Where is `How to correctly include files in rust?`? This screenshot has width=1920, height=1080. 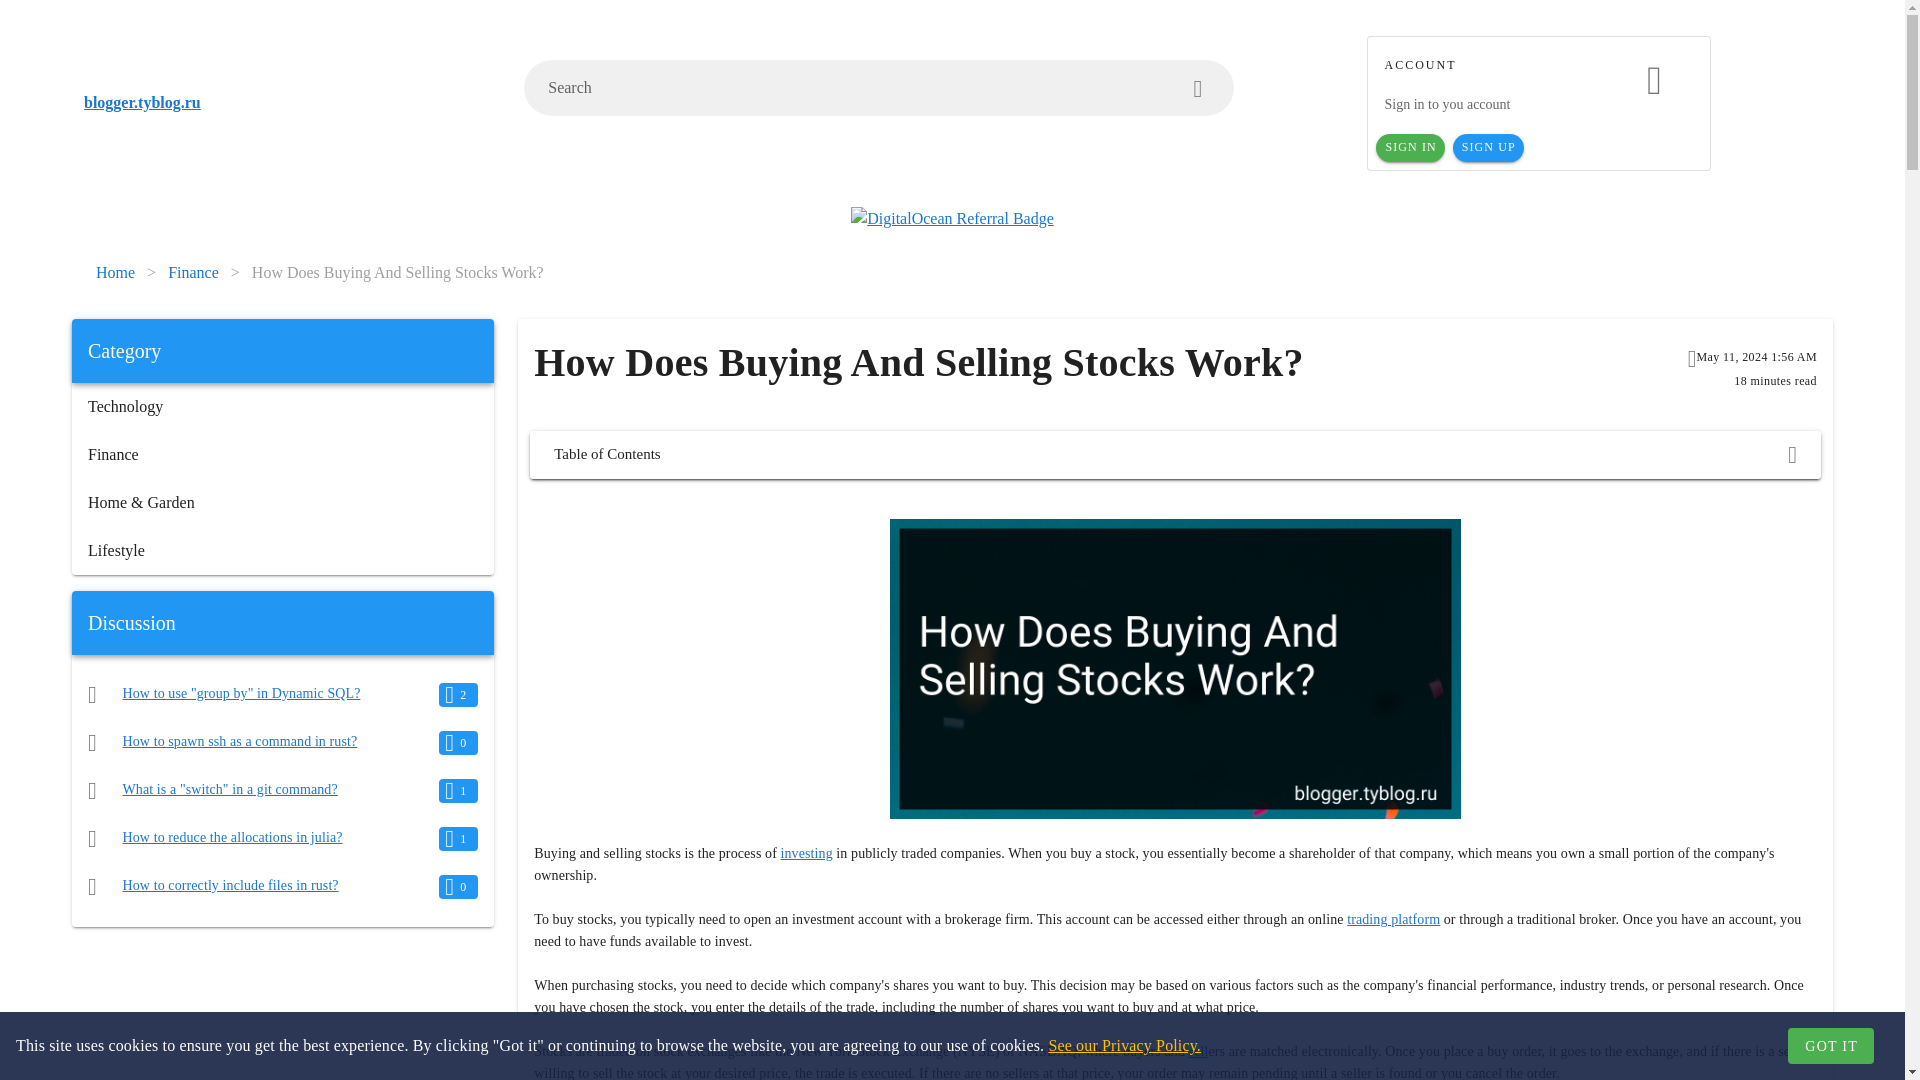
How to correctly include files in rust? is located at coordinates (230, 886).